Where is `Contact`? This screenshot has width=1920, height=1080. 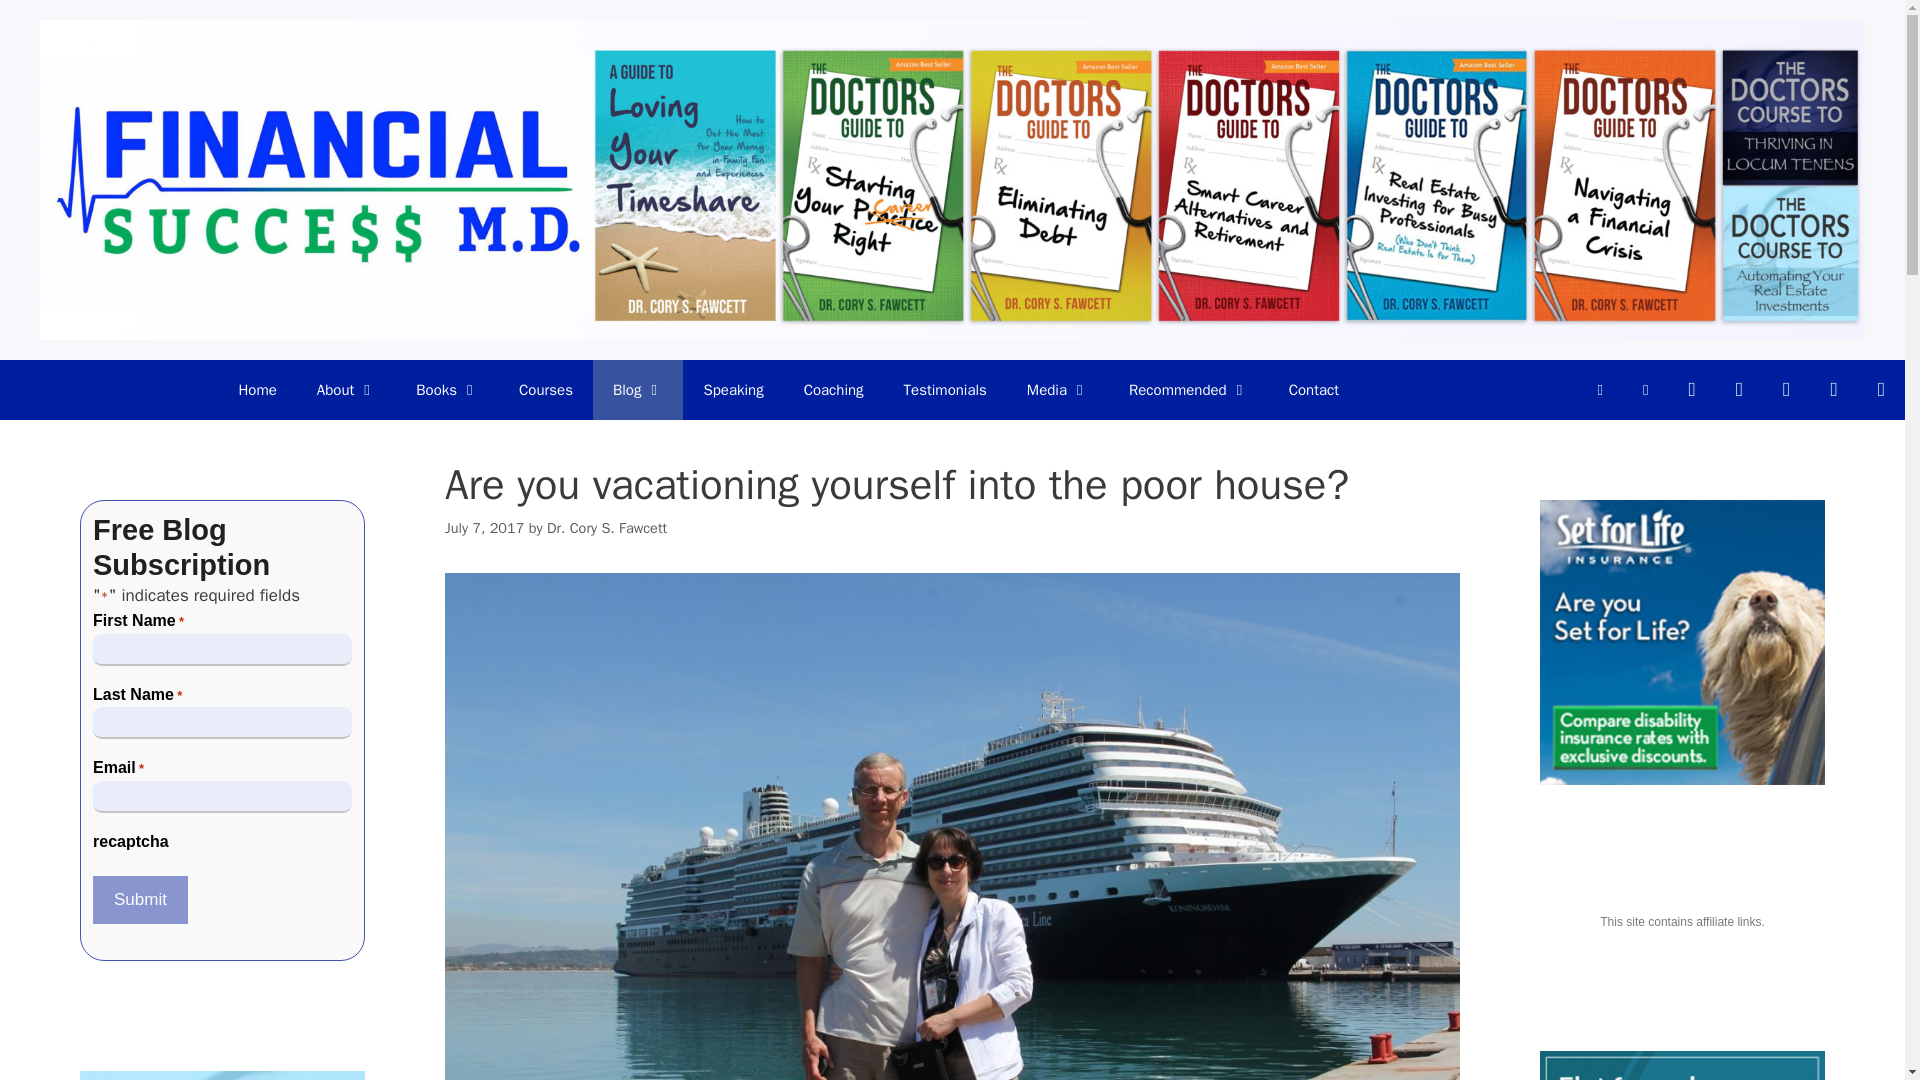 Contact is located at coordinates (1314, 390).